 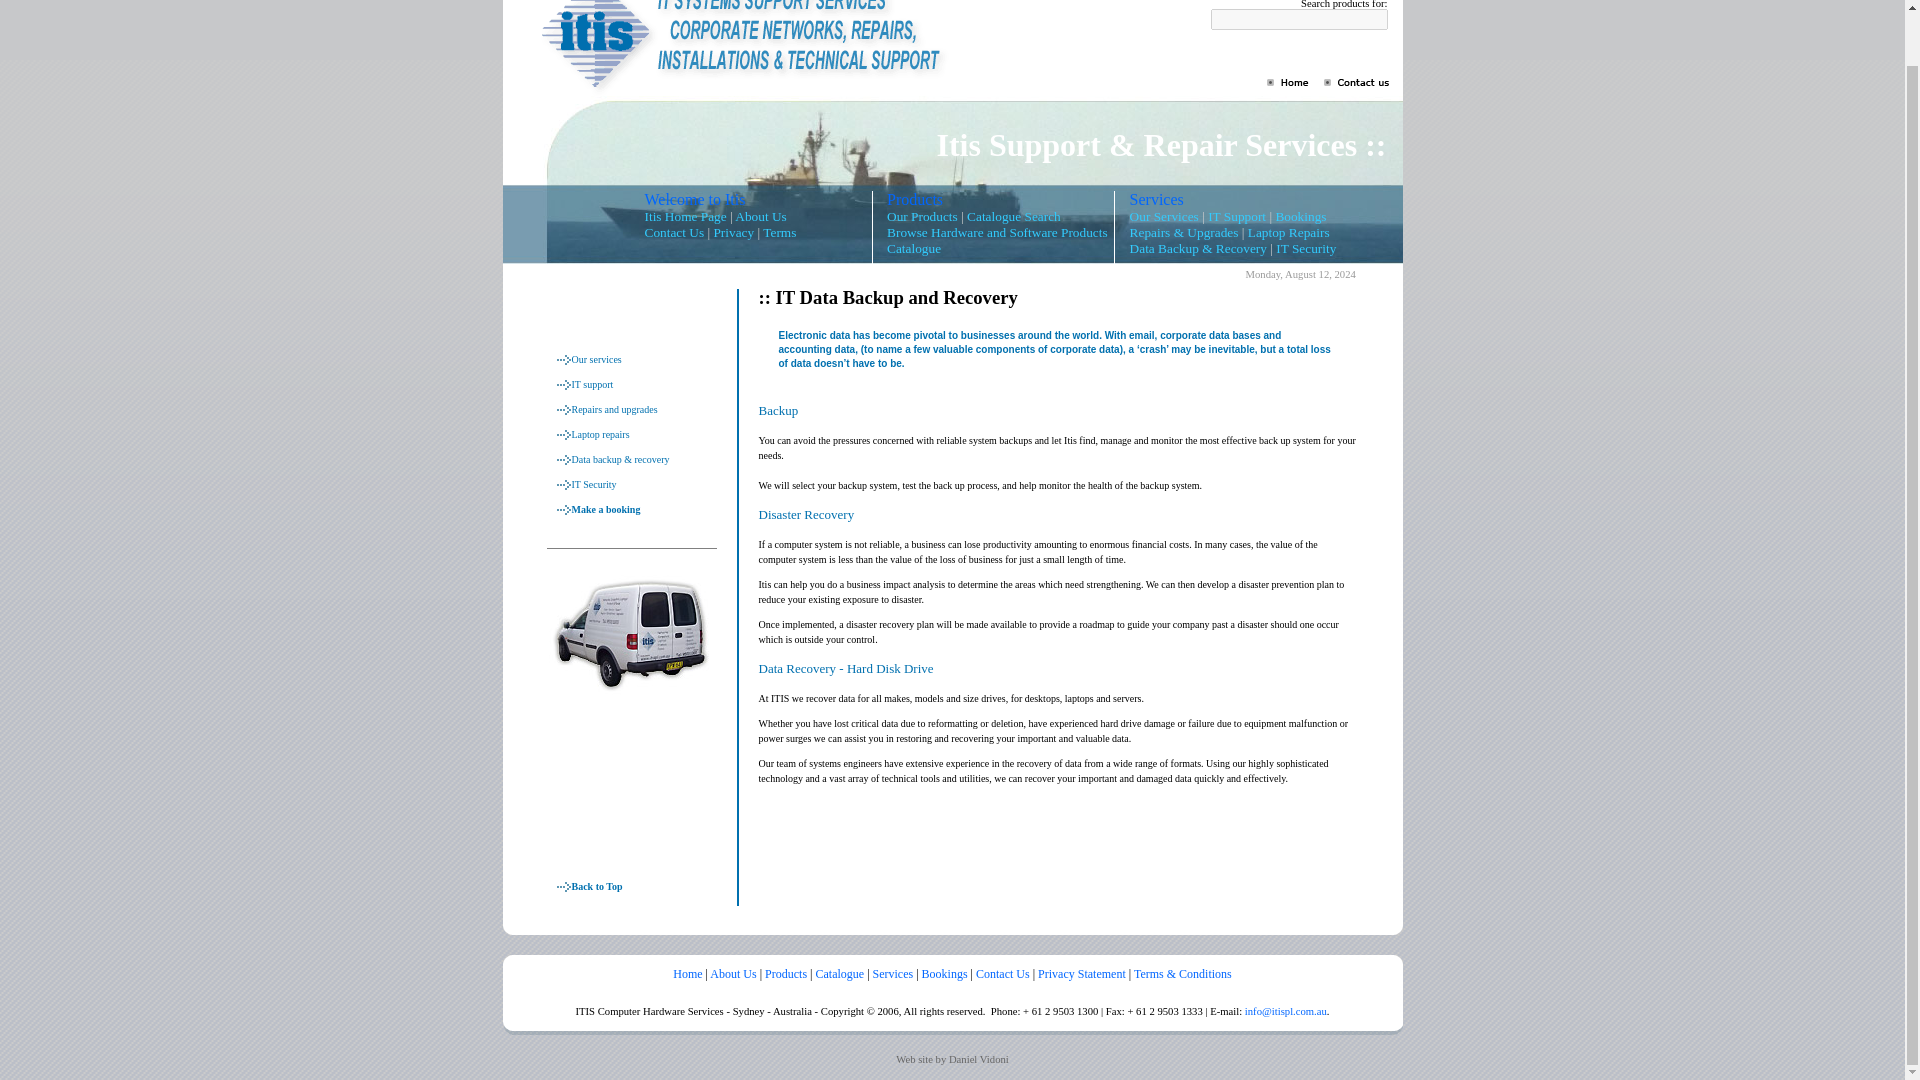 I want to click on Make a booking, so click(x=606, y=510).